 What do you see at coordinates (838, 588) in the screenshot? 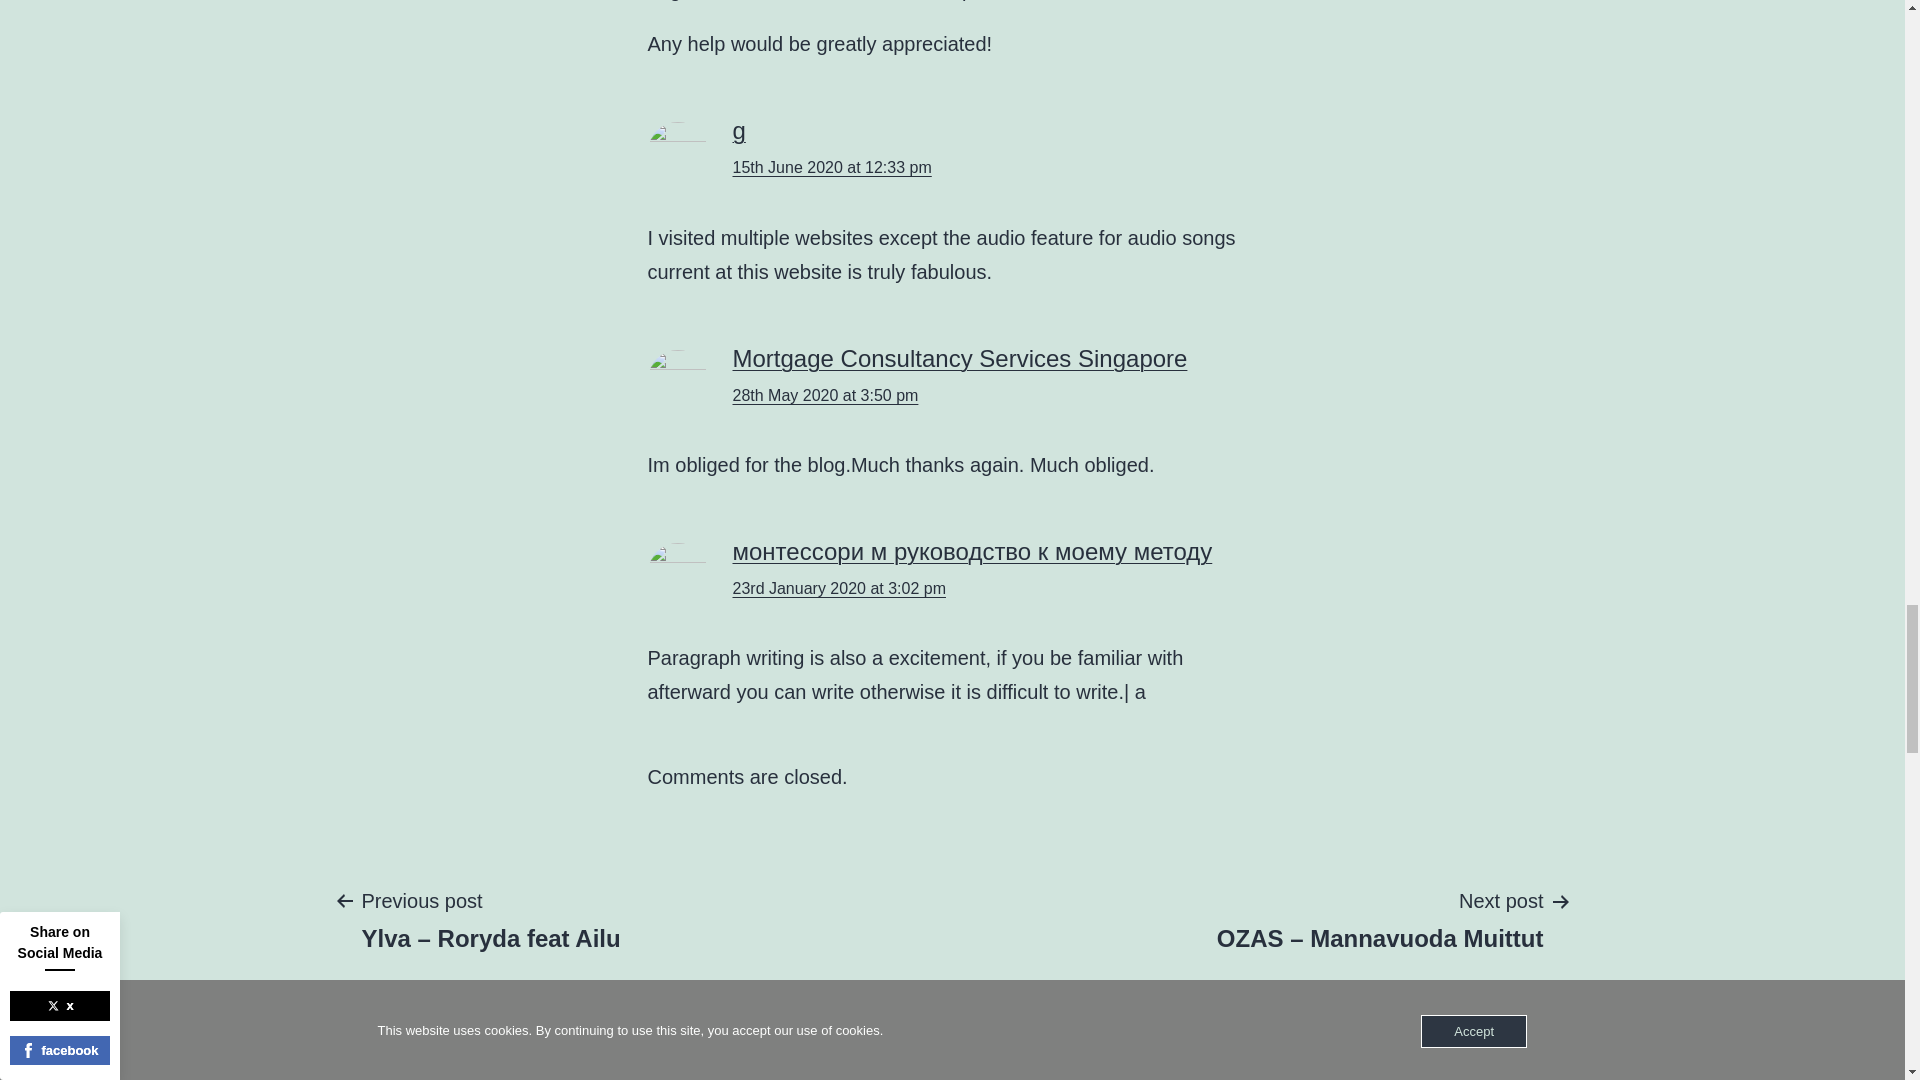
I see `23rd January 2020 at 3:02 pm` at bounding box center [838, 588].